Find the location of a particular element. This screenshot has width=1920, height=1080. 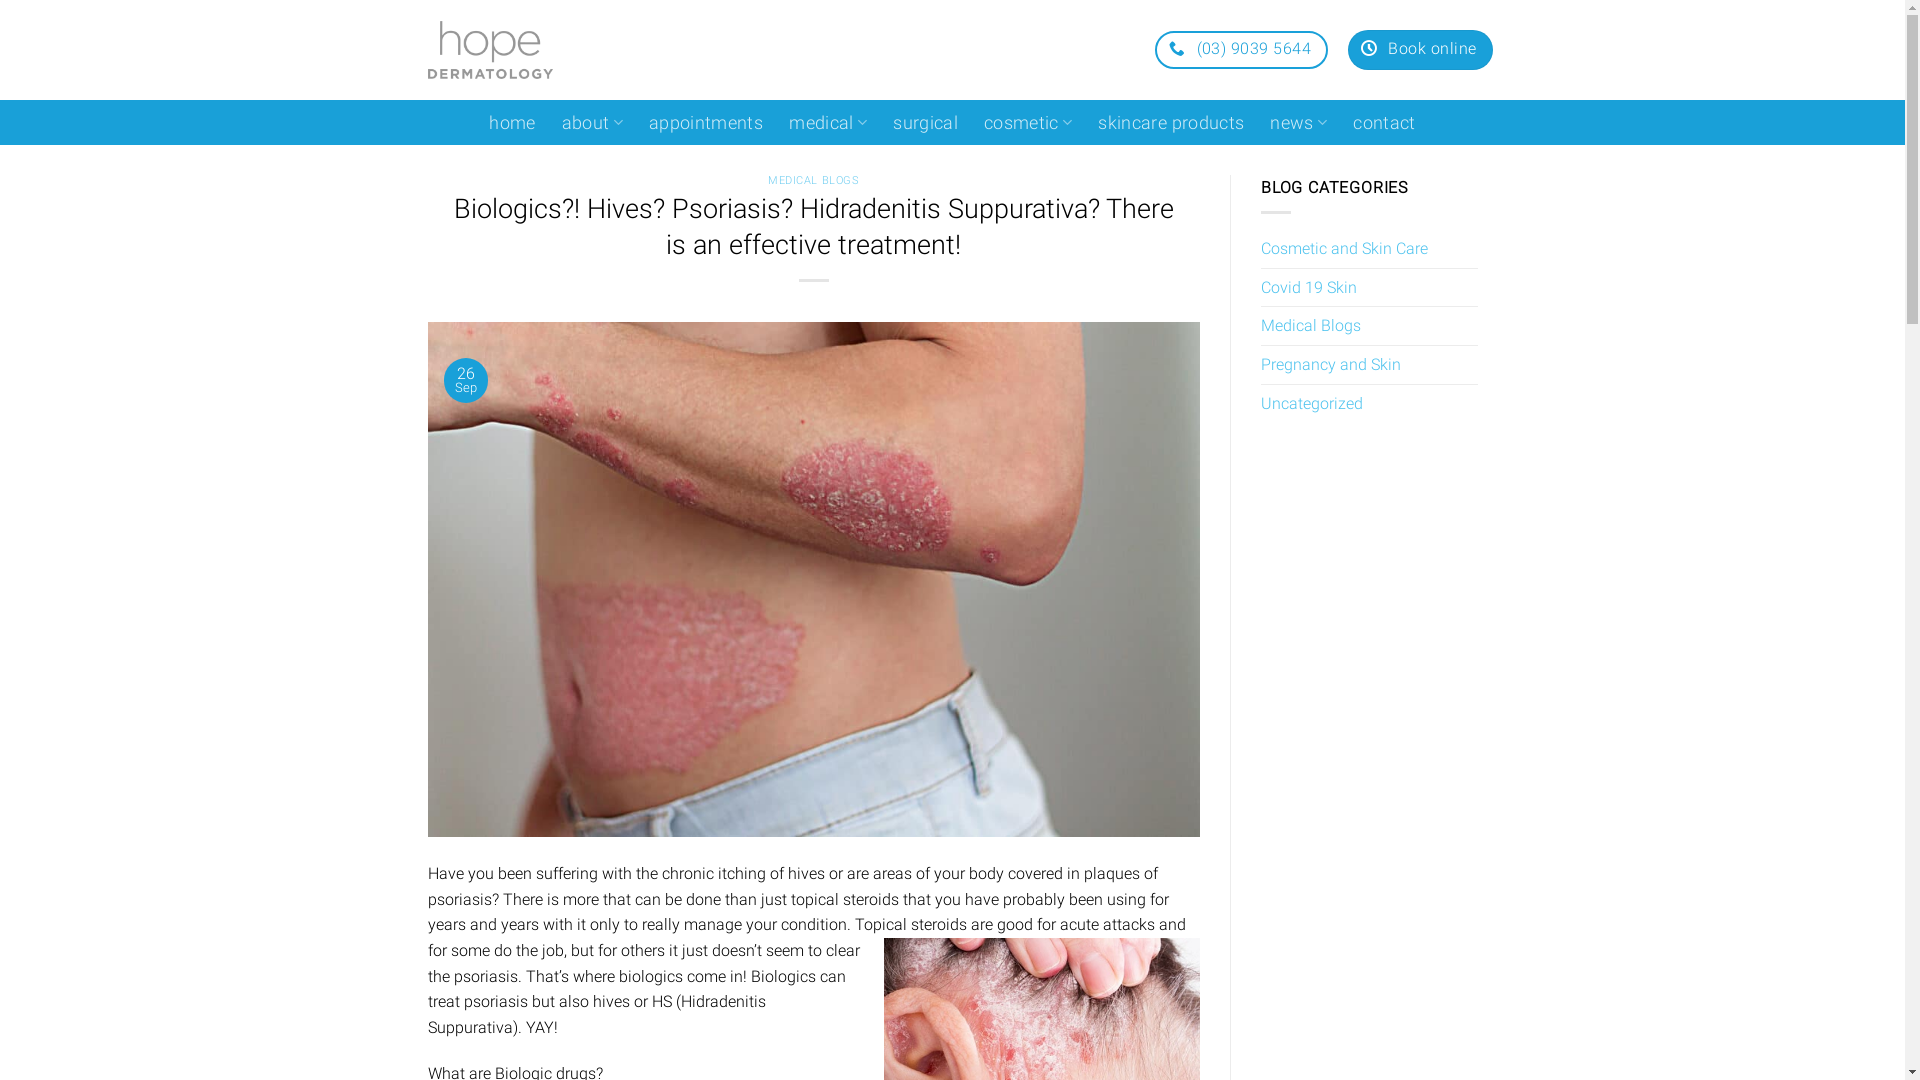

medical is located at coordinates (828, 122).